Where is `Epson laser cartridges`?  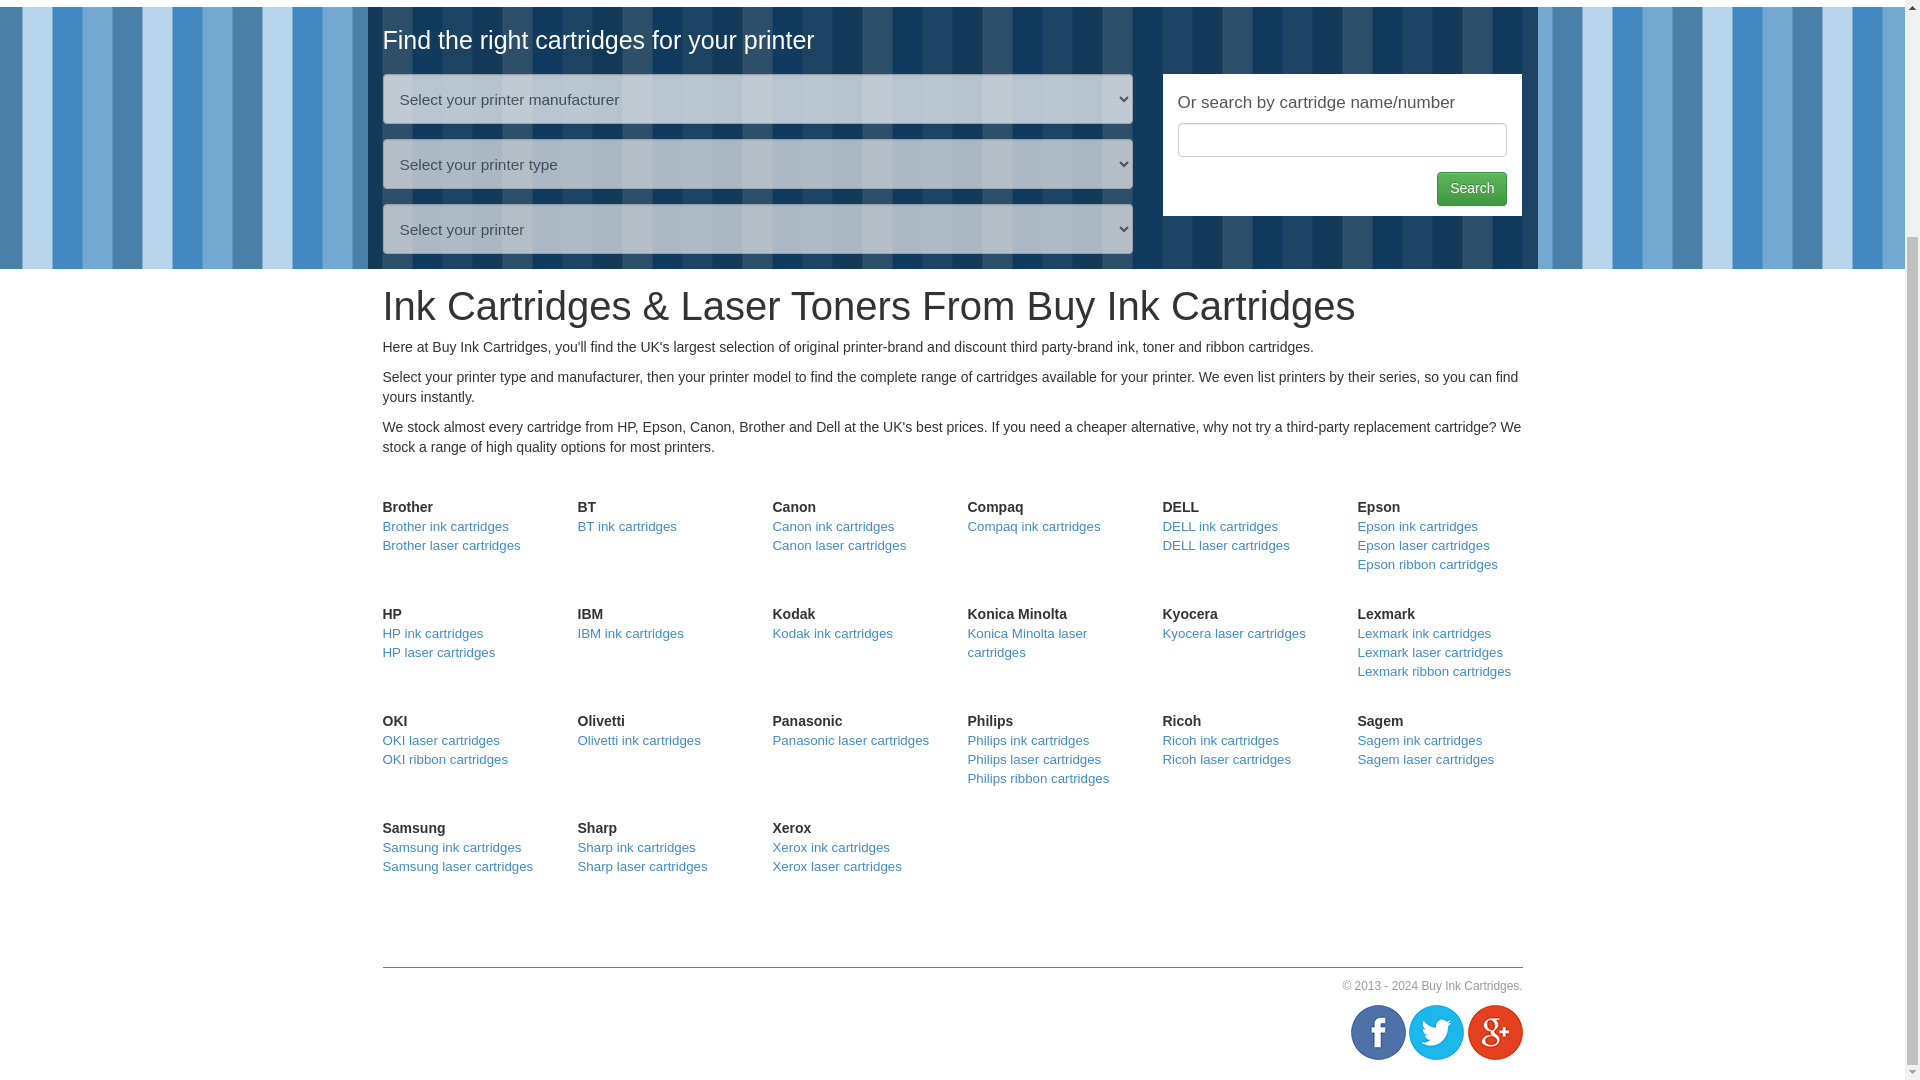 Epson laser cartridges is located at coordinates (1423, 544).